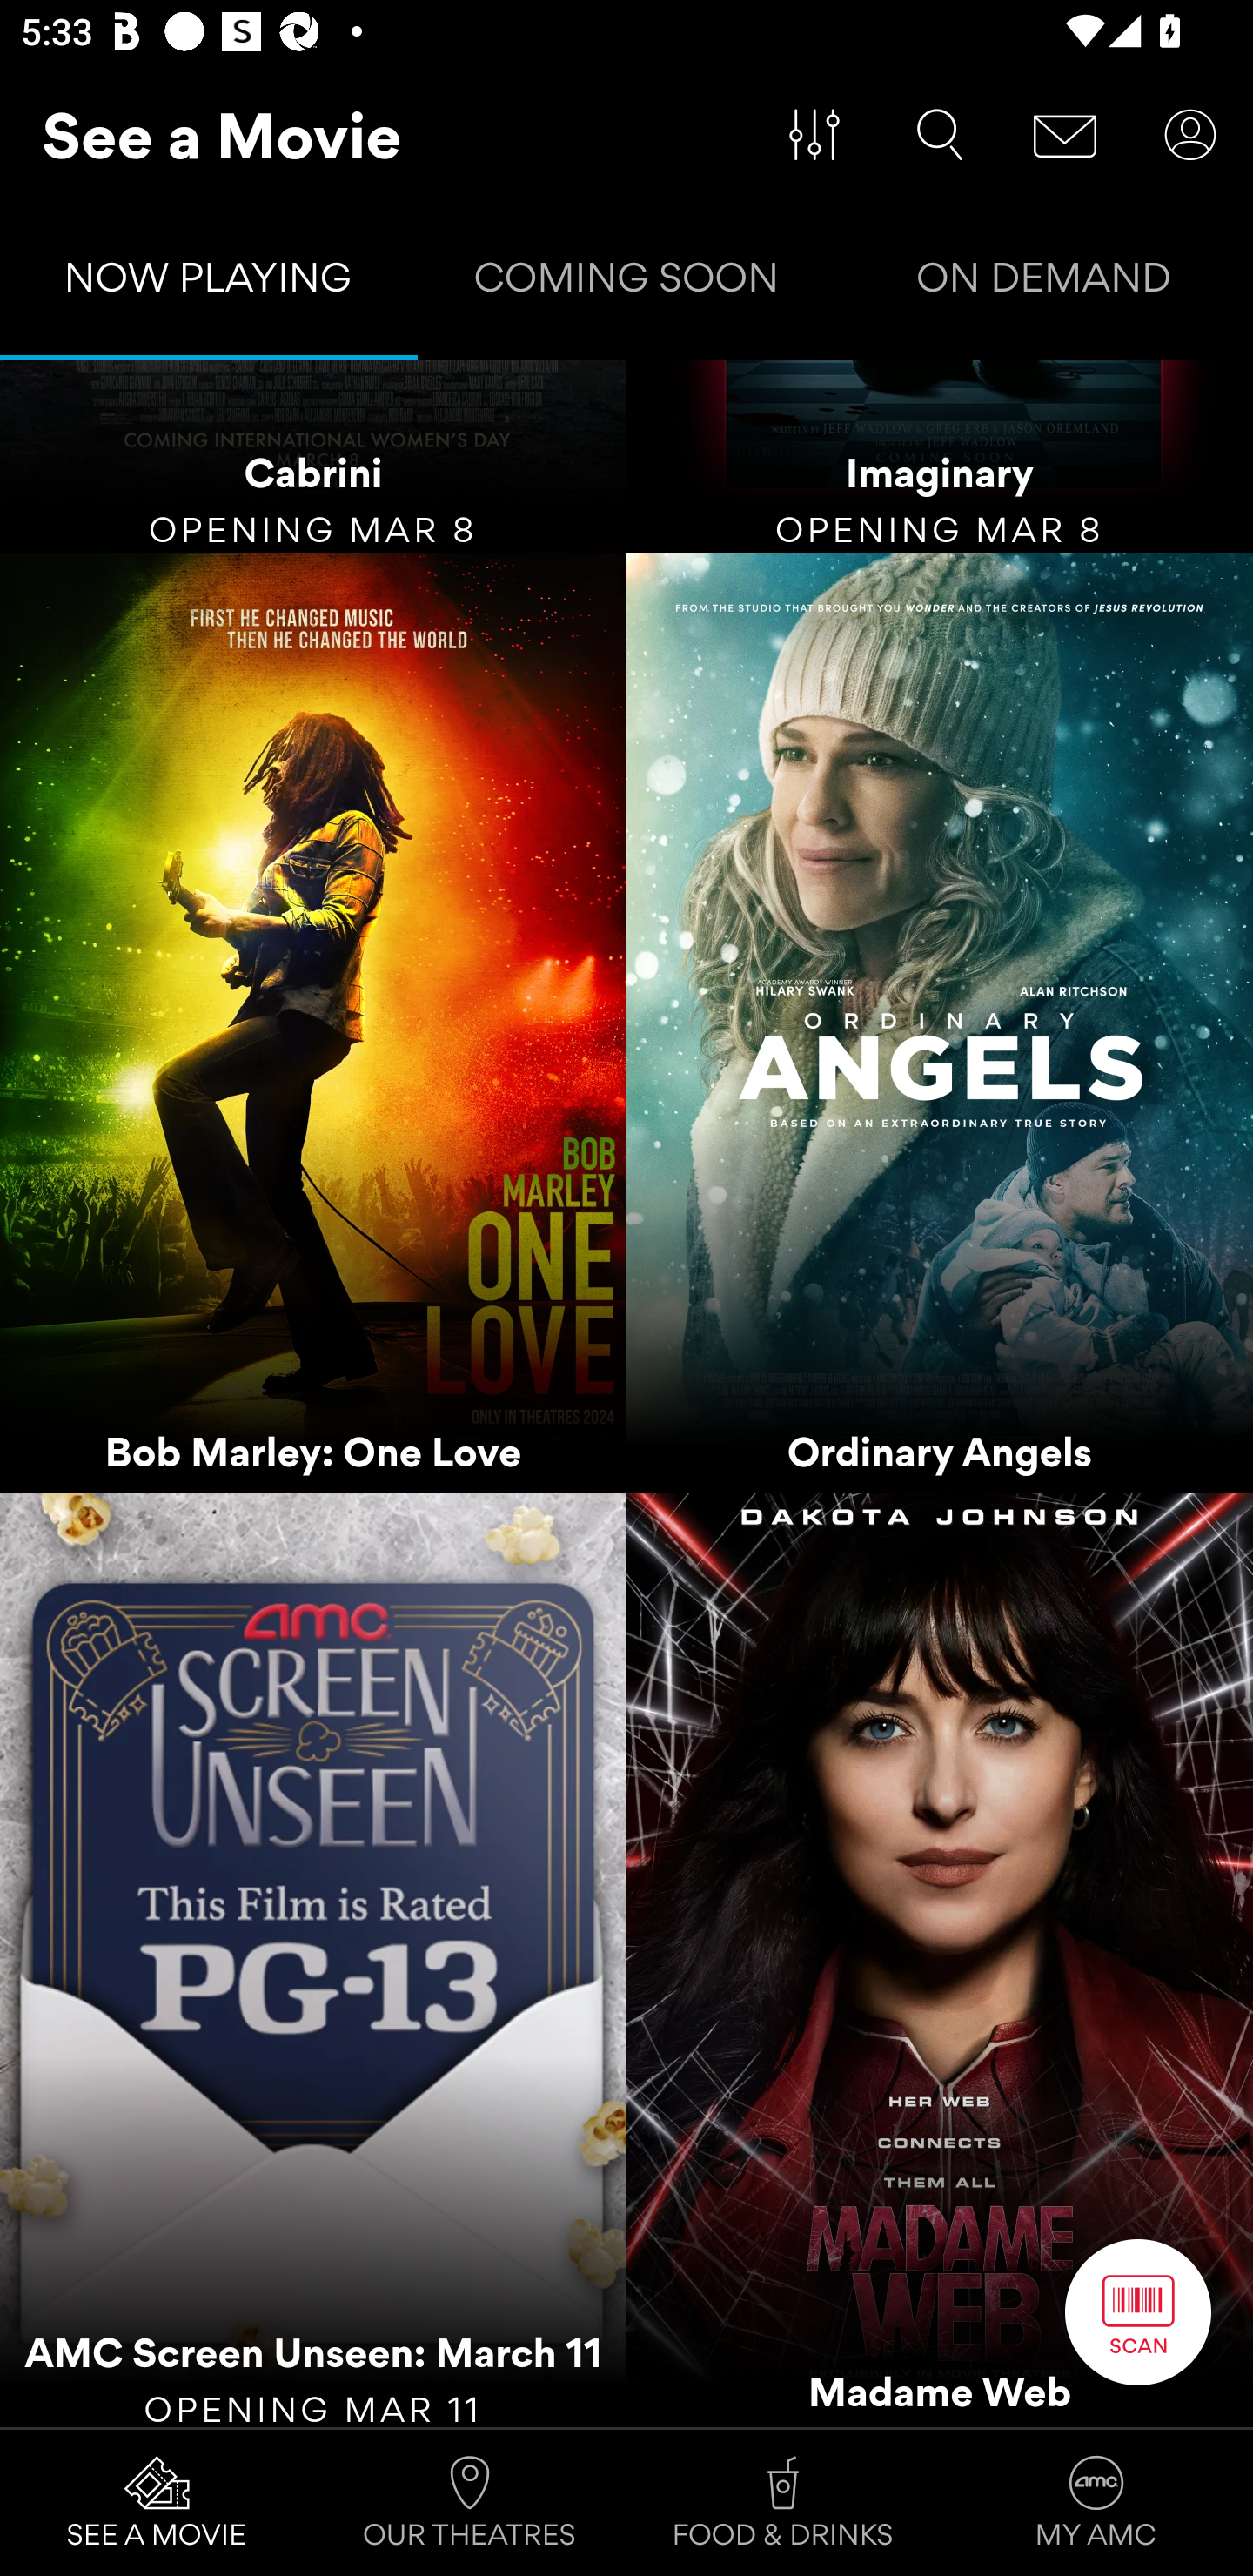  What do you see at coordinates (313, 1022) in the screenshot?
I see `Bob Marley: One Love` at bounding box center [313, 1022].